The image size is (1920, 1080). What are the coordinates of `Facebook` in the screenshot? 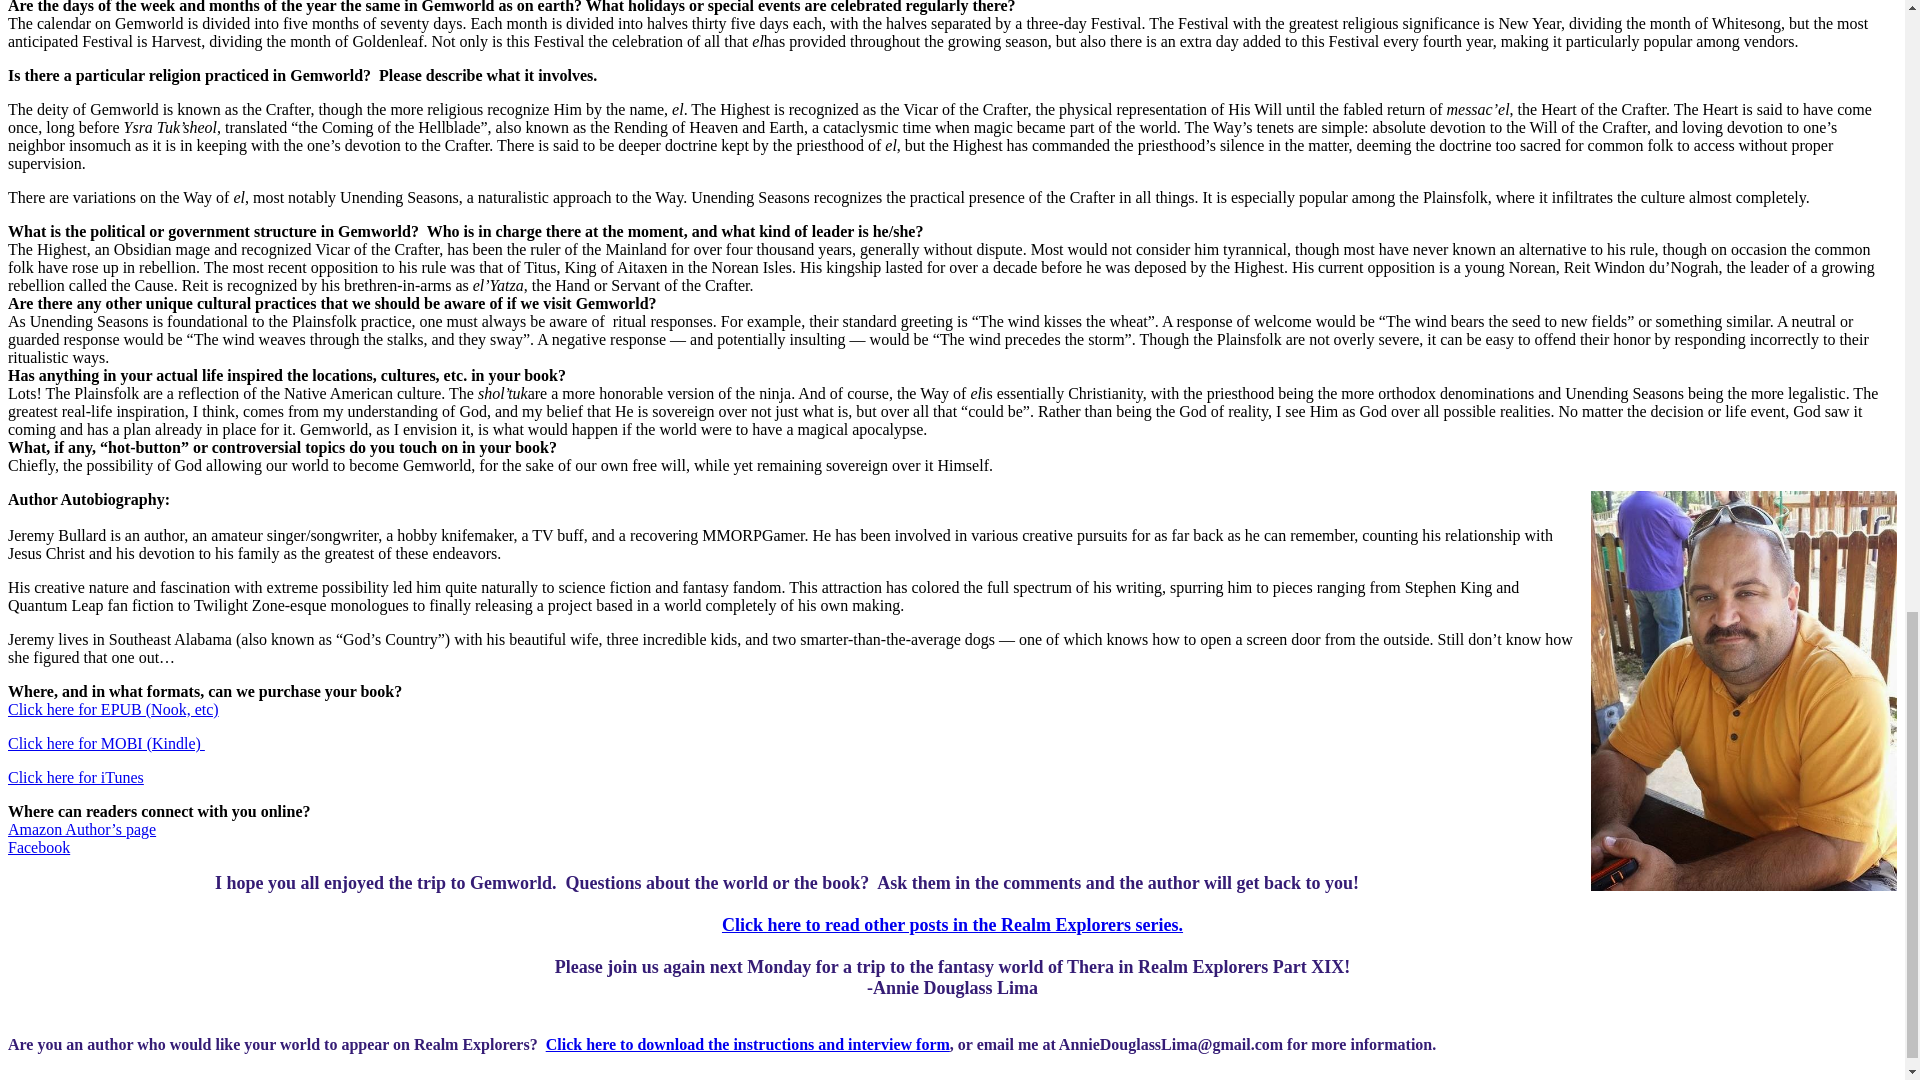 It's located at (38, 848).